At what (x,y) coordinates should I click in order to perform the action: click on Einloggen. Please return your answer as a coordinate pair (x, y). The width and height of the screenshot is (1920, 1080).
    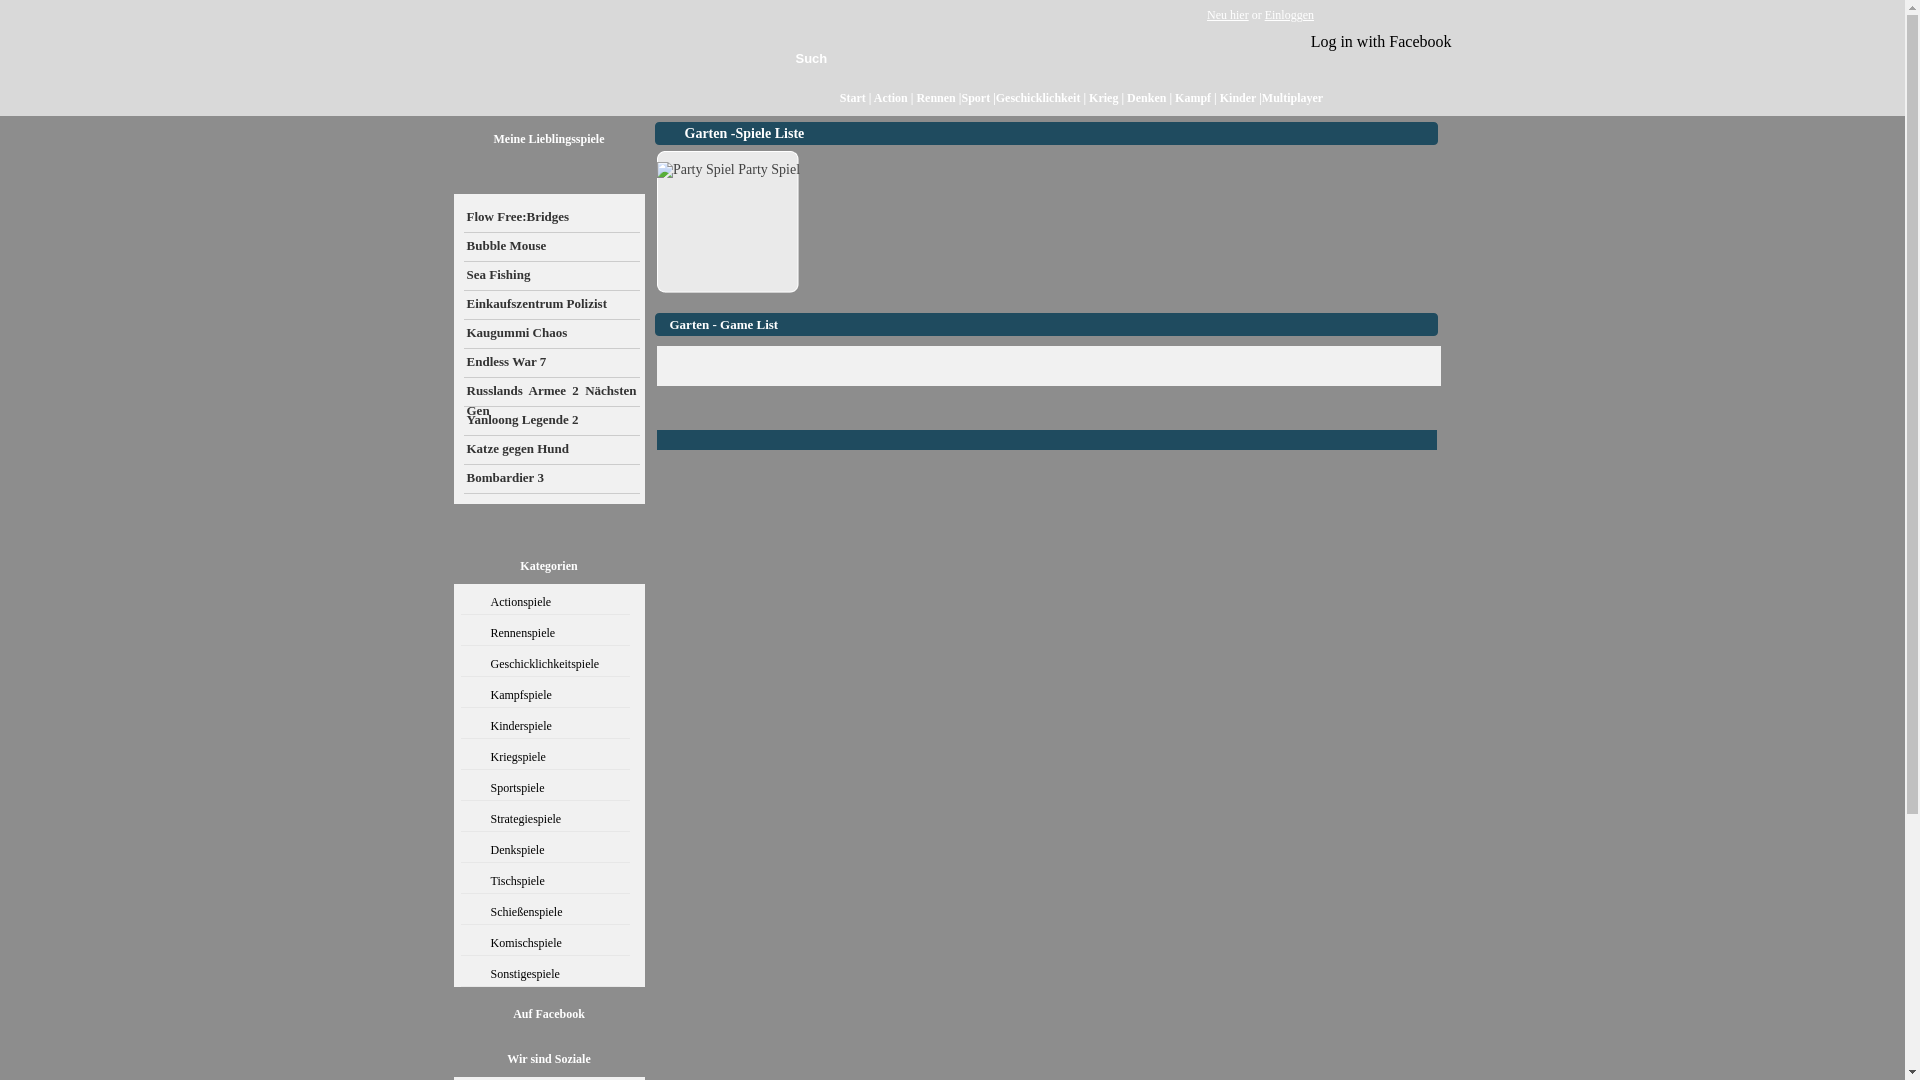
    Looking at the image, I should click on (1290, 15).